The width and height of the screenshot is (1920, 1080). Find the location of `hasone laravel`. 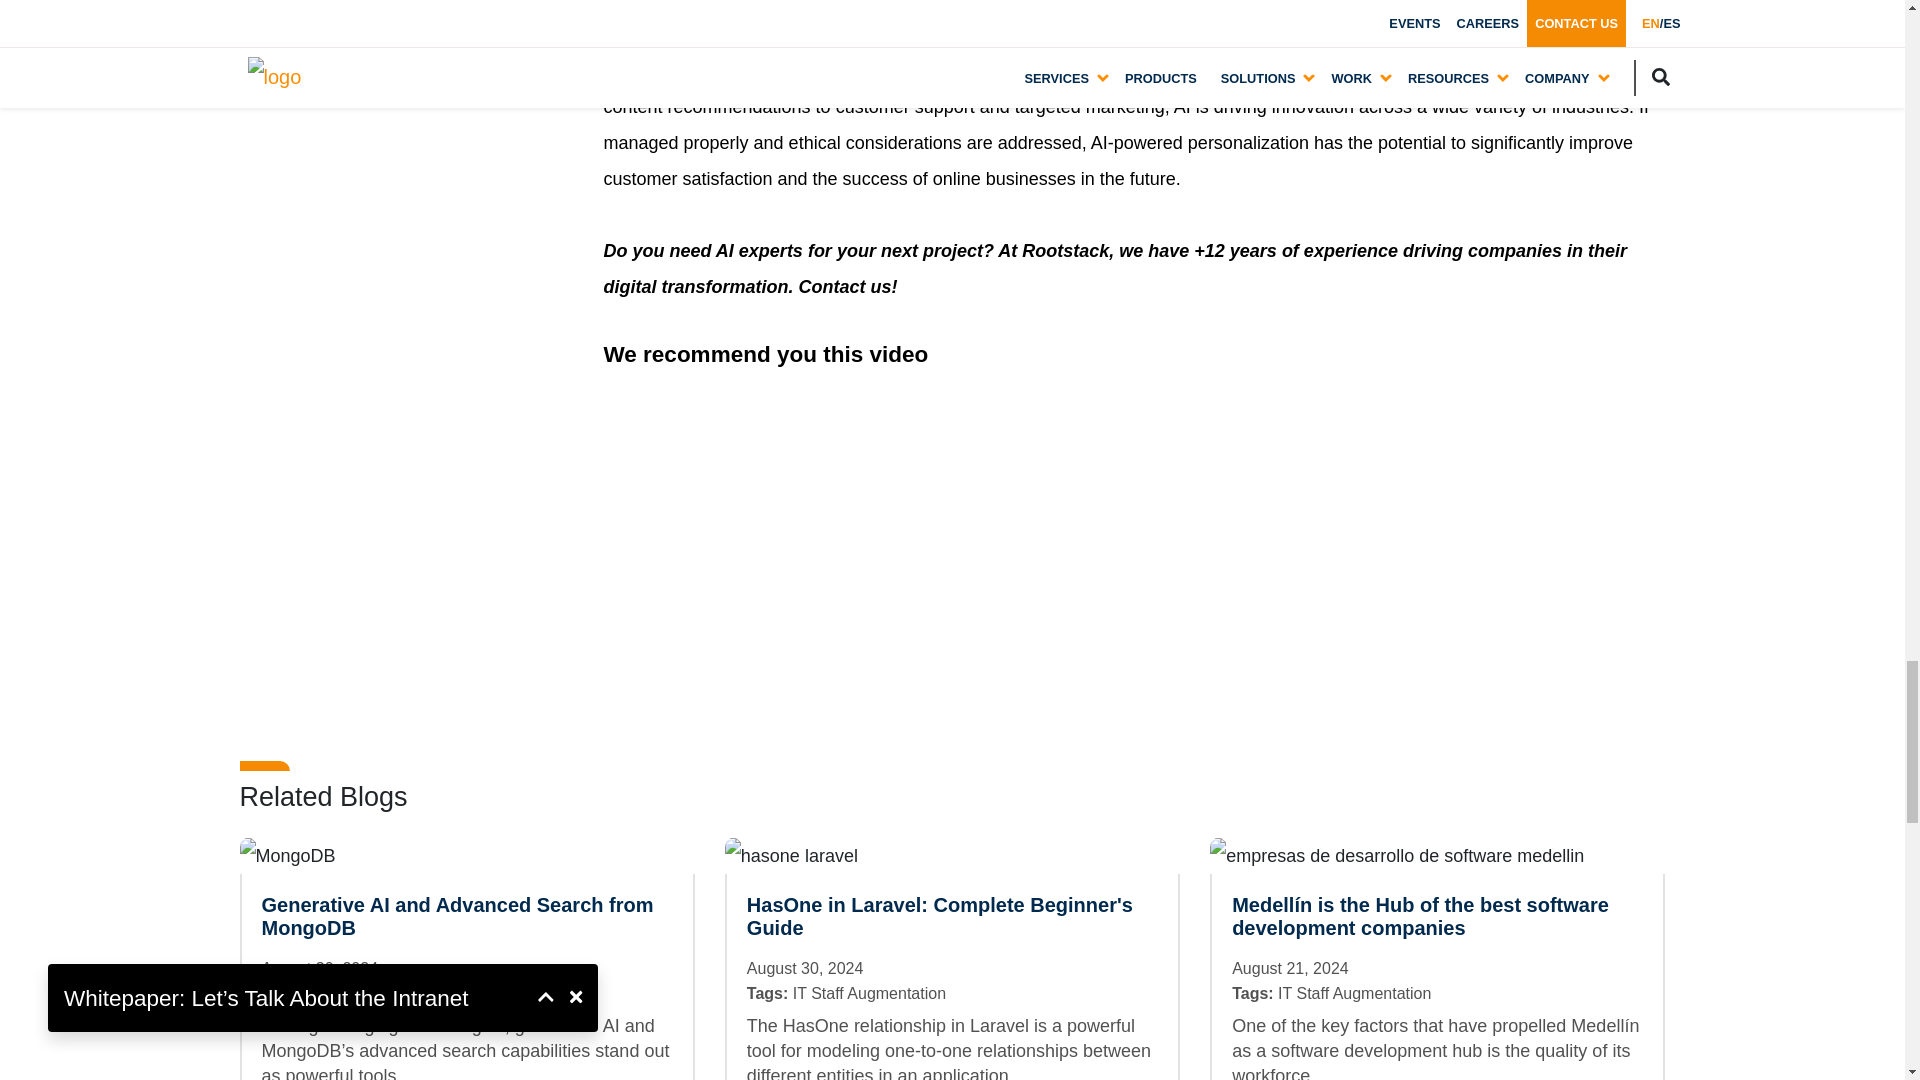

hasone laravel is located at coordinates (792, 856).